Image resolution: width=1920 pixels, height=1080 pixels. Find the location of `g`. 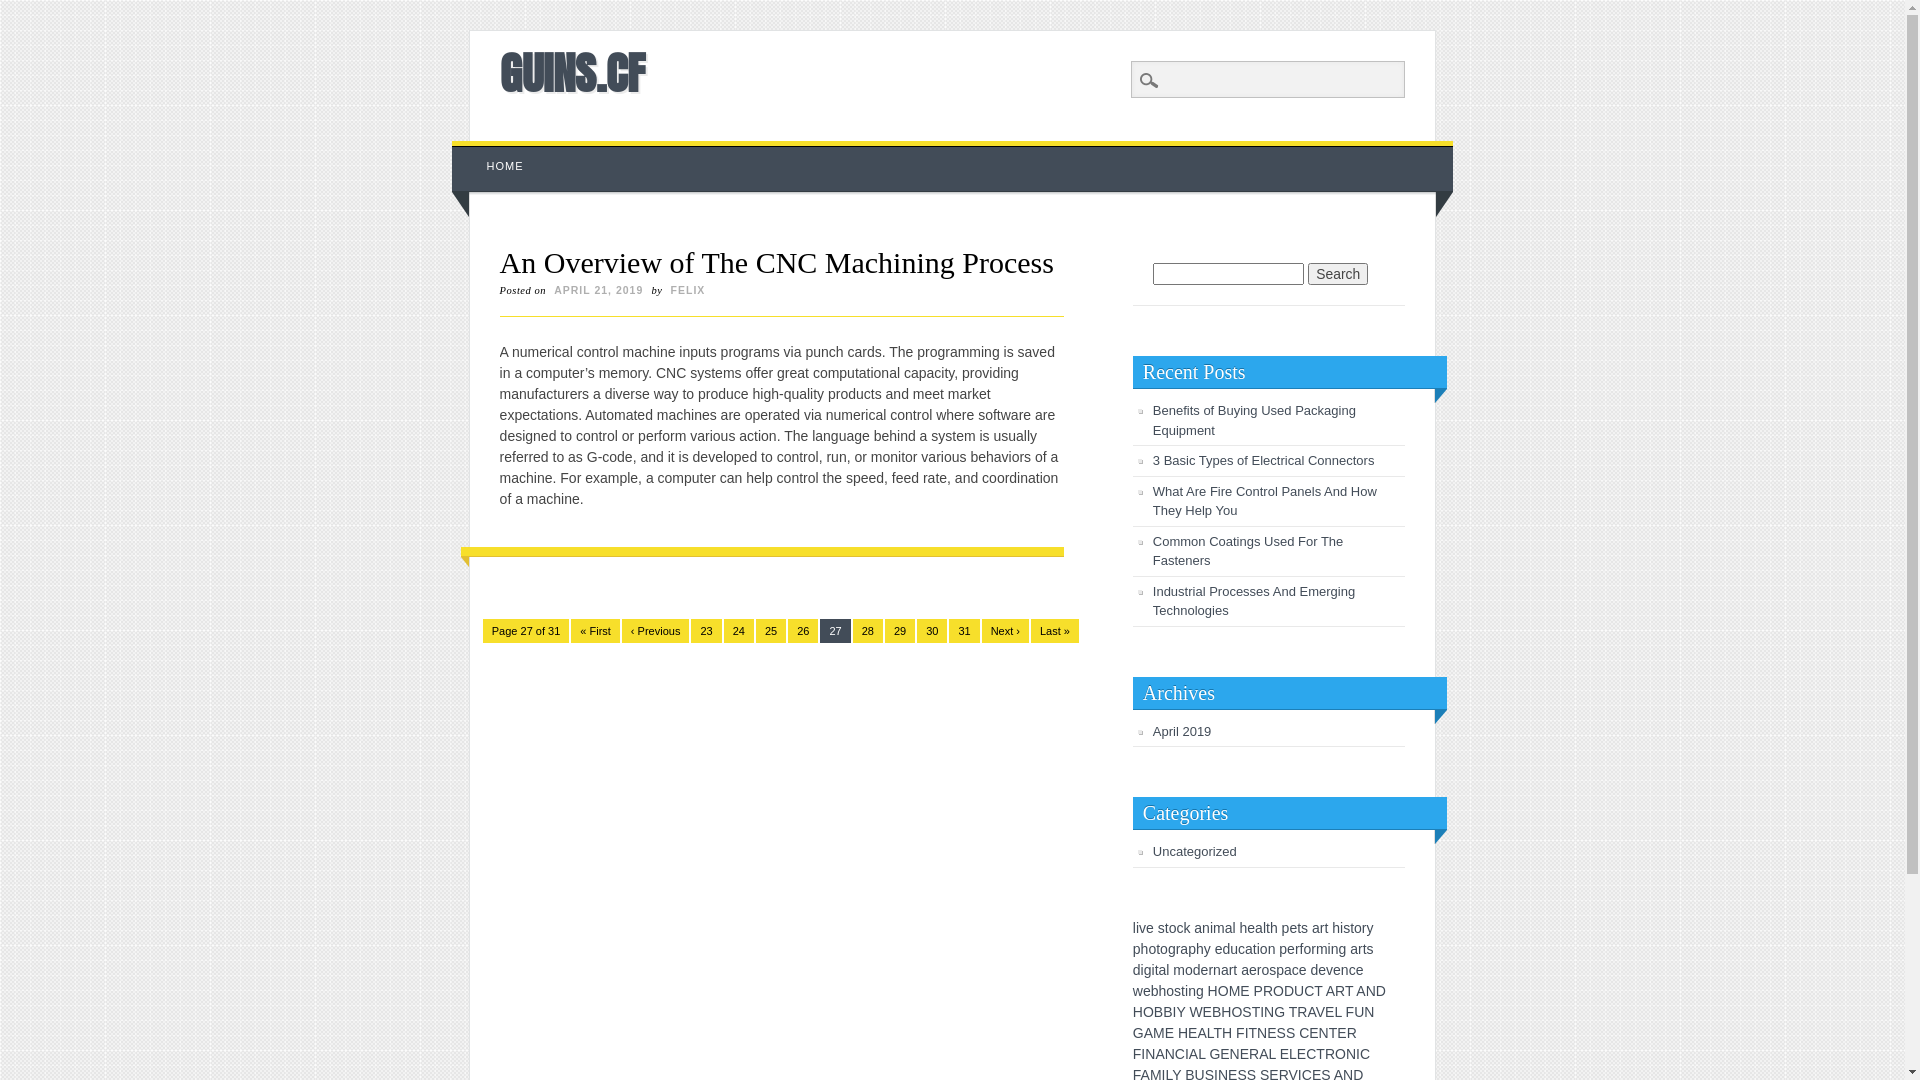

g is located at coordinates (1148, 970).